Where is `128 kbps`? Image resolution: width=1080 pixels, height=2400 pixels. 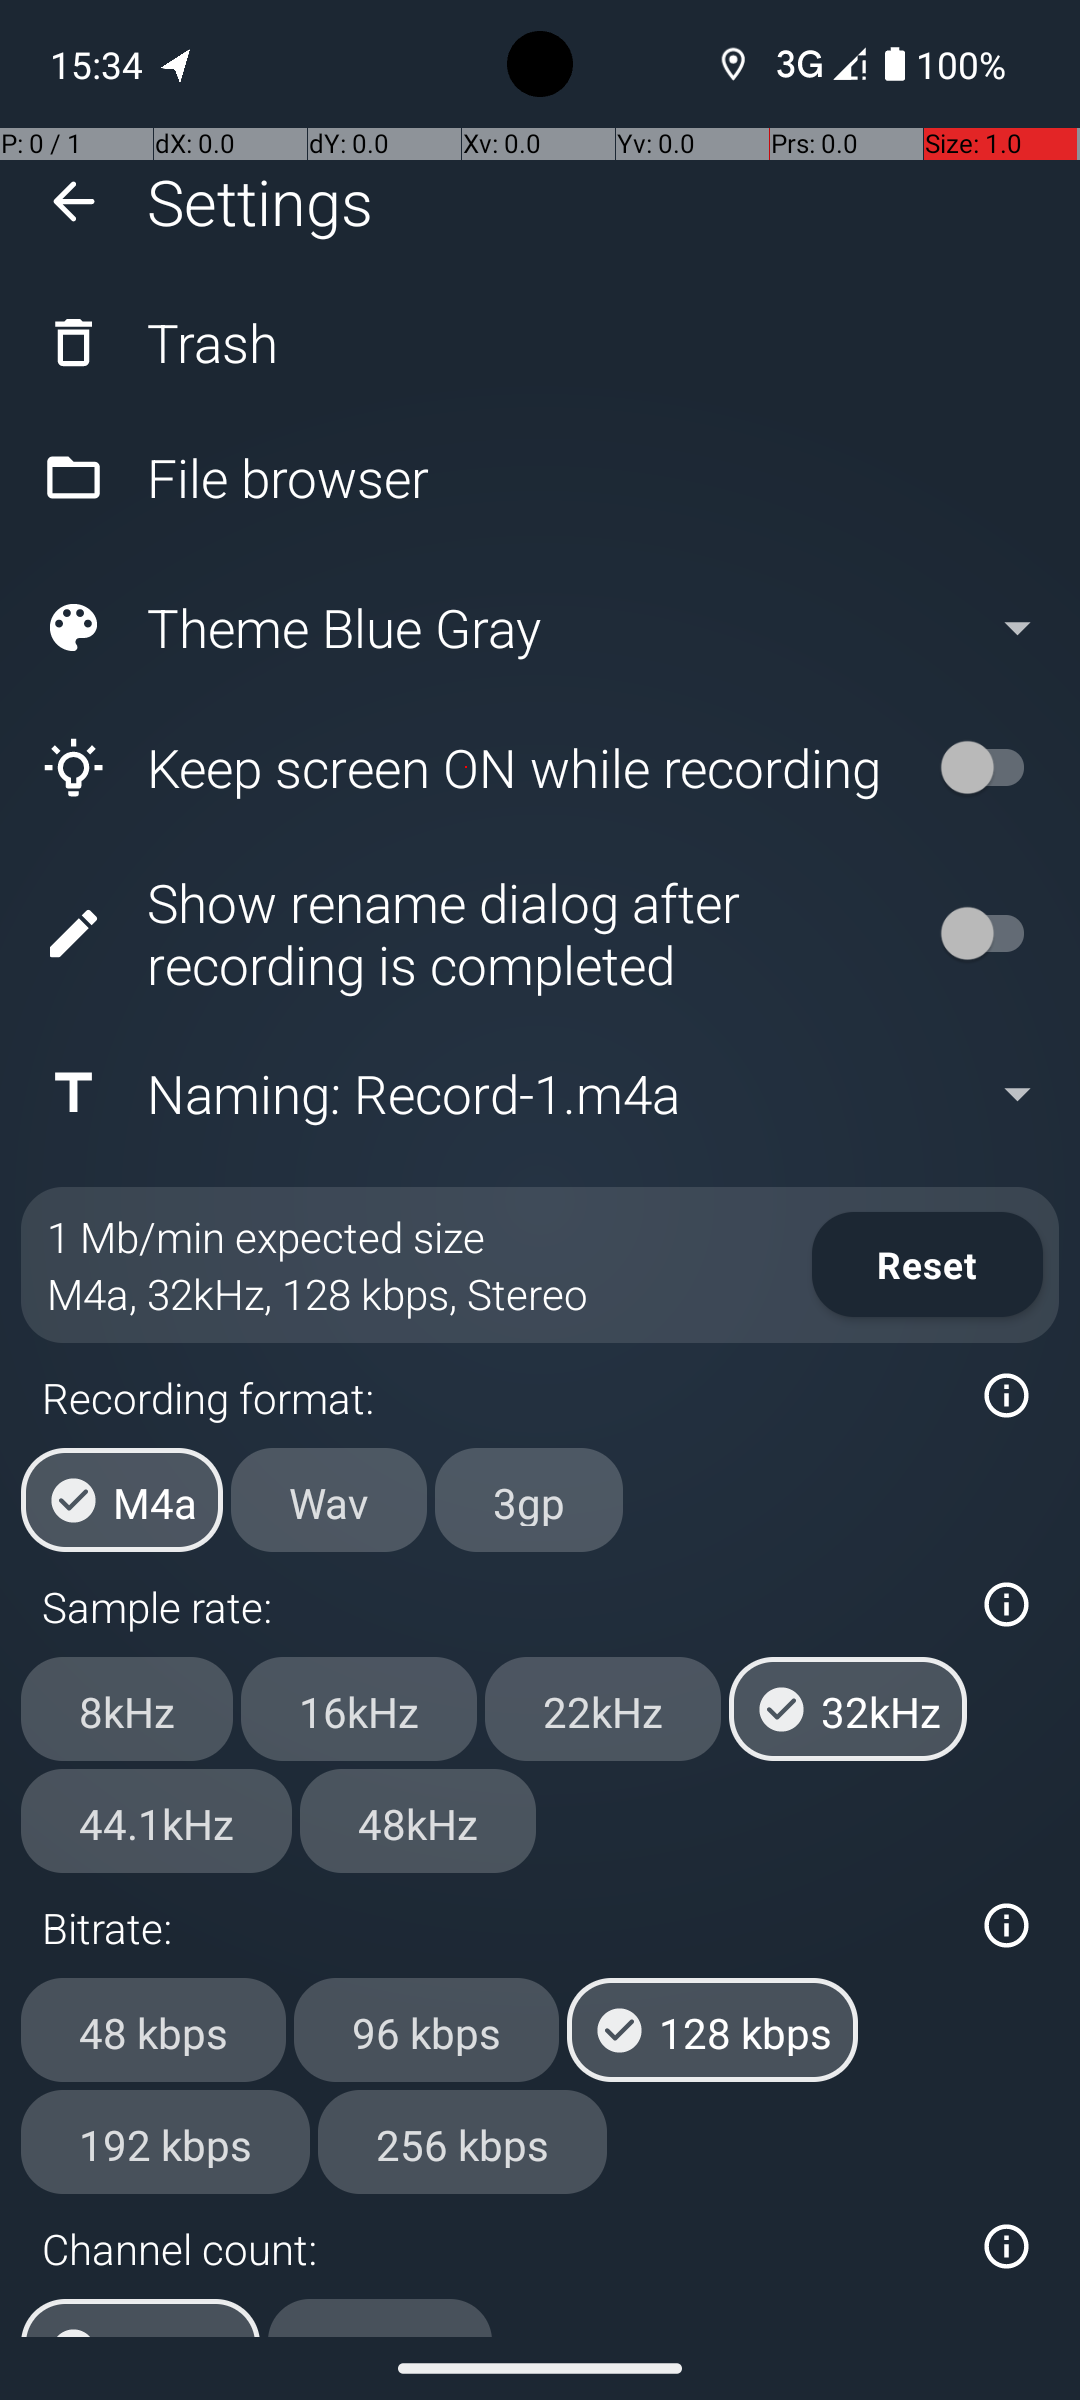 128 kbps is located at coordinates (712, 2030).